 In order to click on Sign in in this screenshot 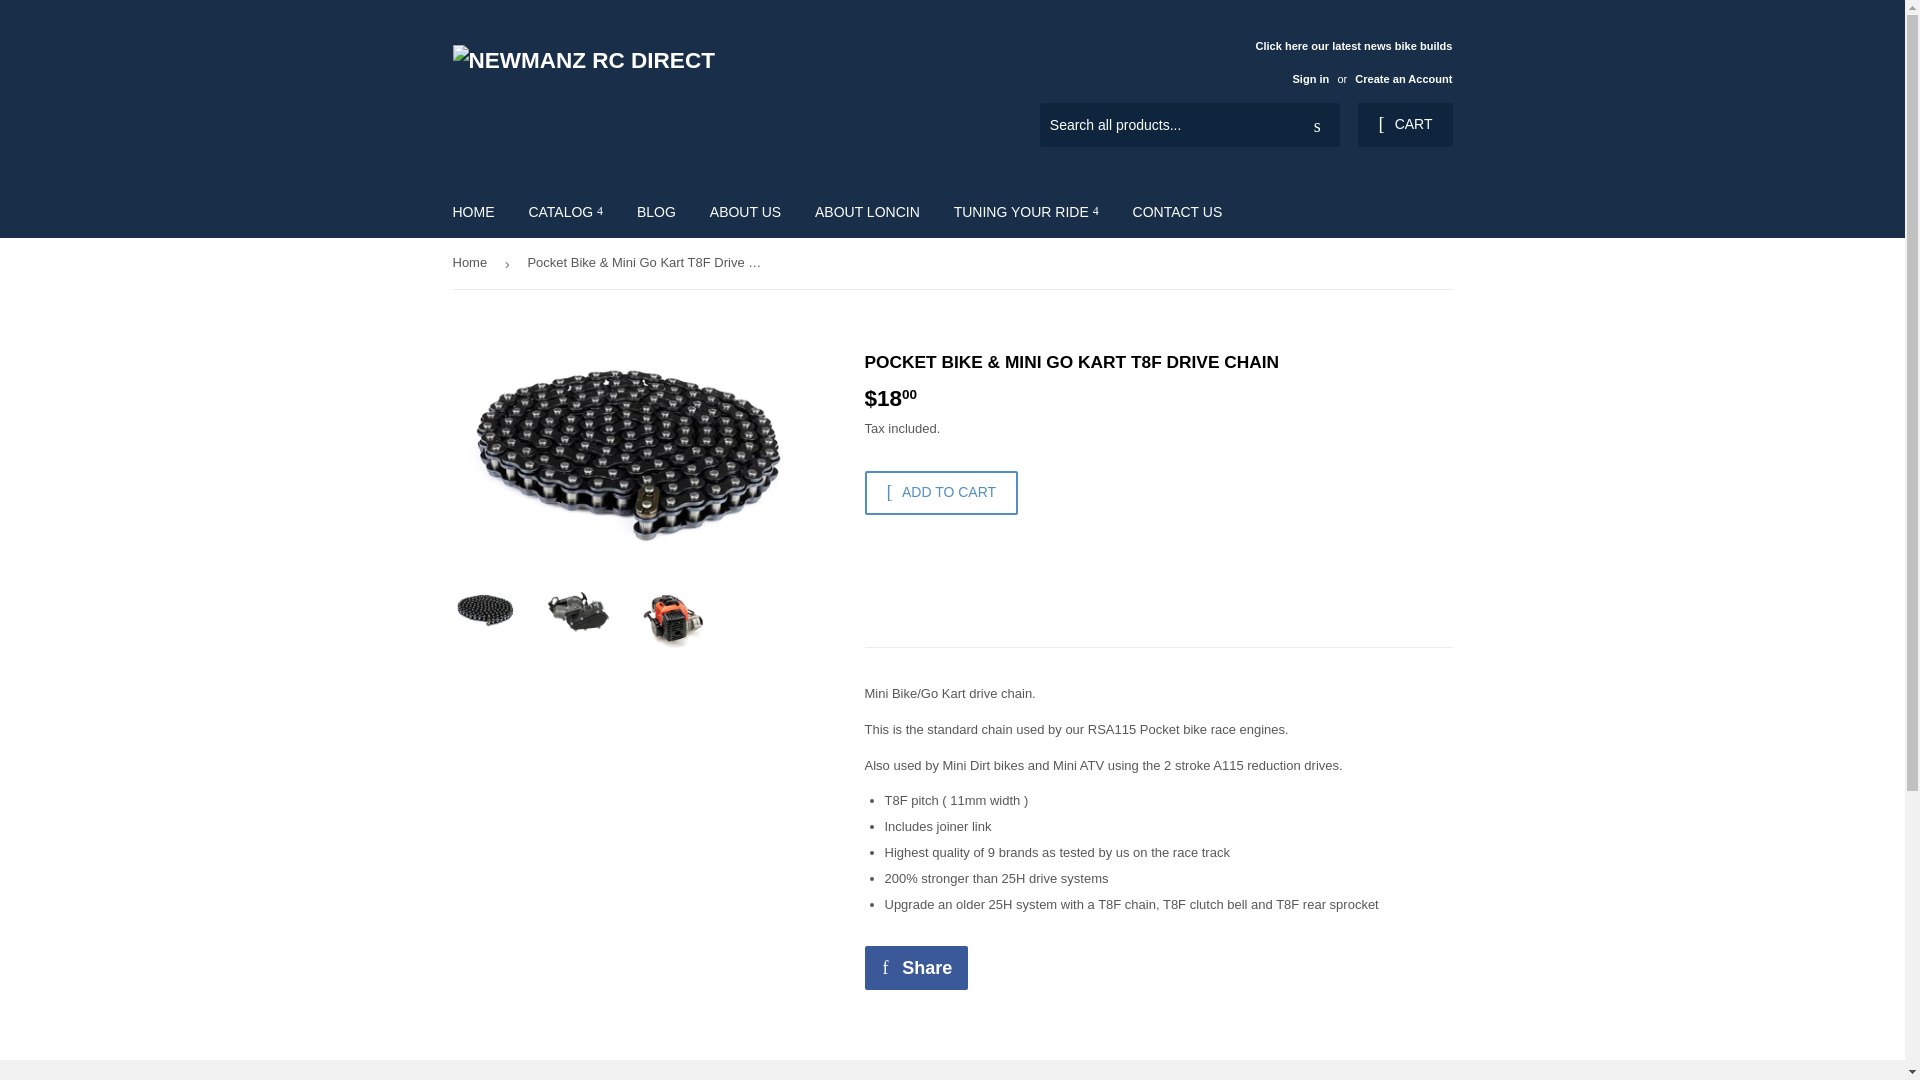, I will do `click(1310, 79)`.